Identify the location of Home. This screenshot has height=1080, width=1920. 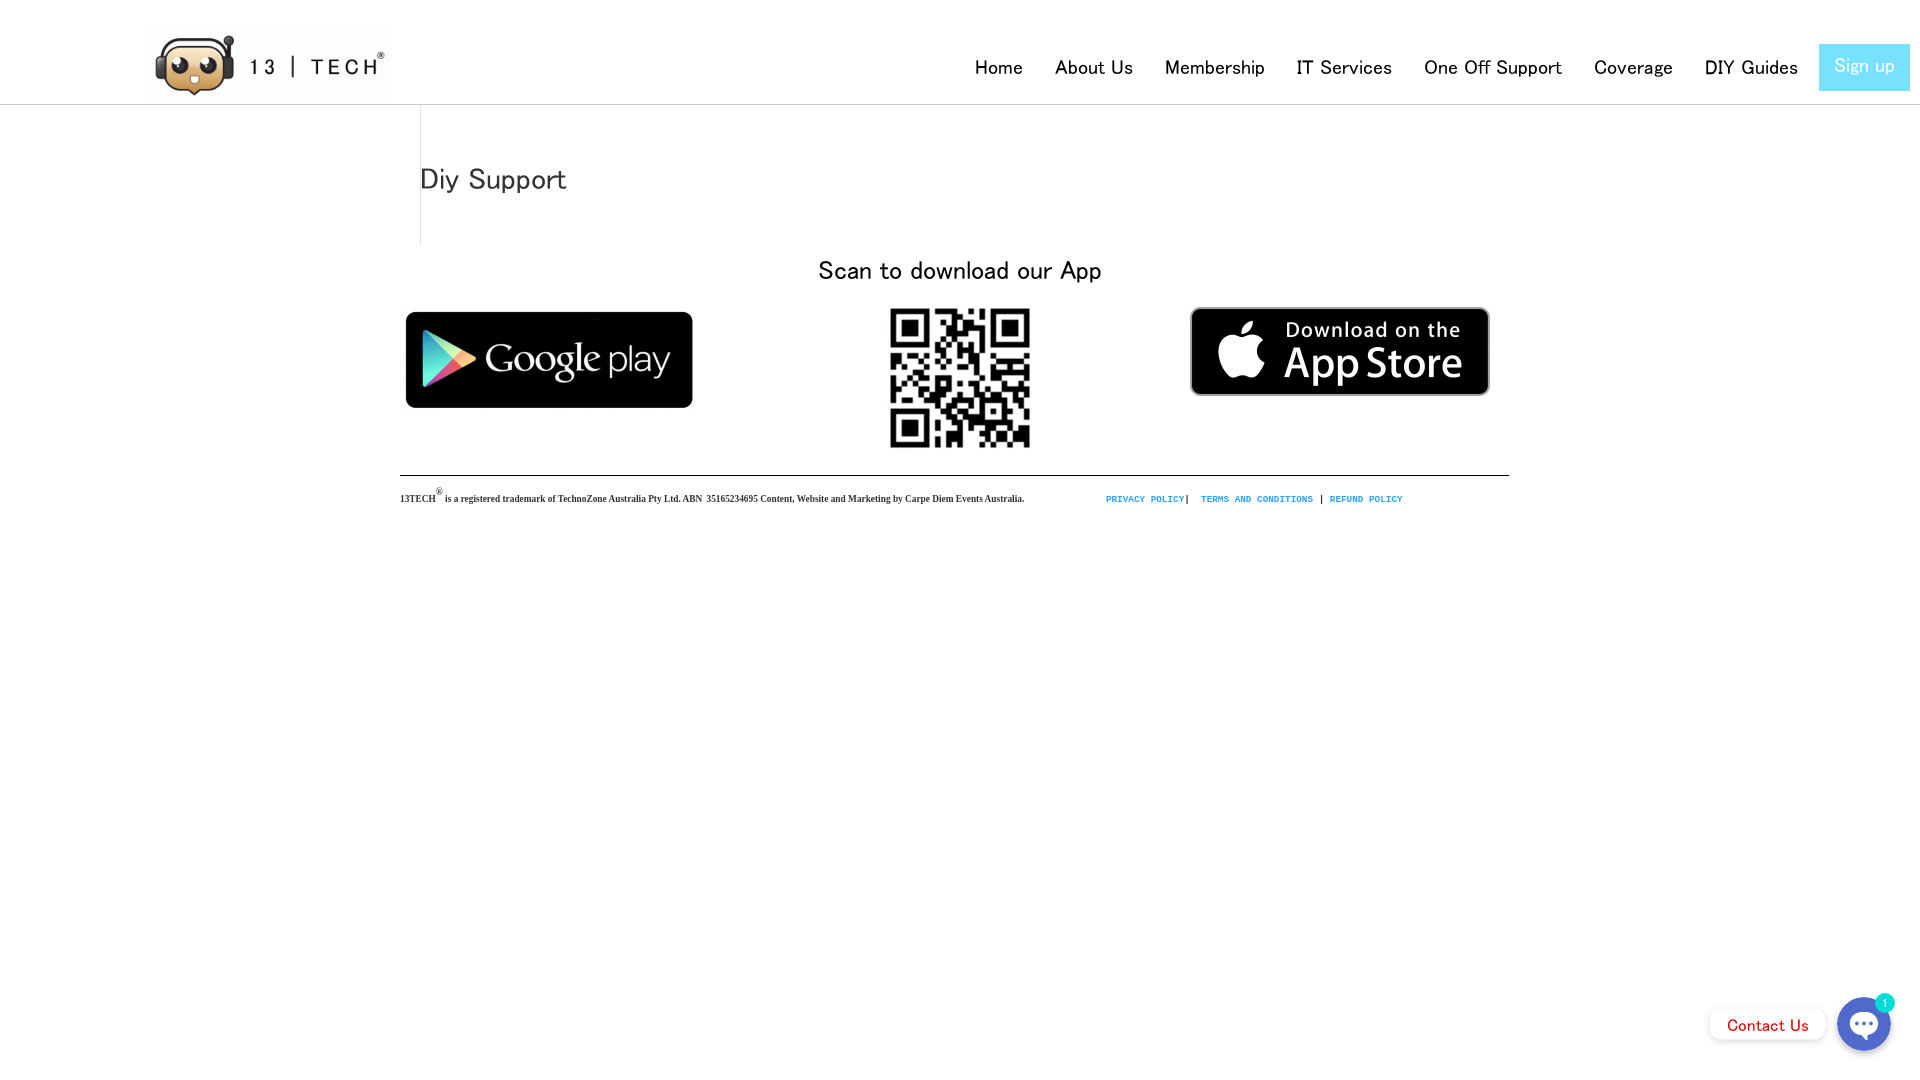
(999, 68).